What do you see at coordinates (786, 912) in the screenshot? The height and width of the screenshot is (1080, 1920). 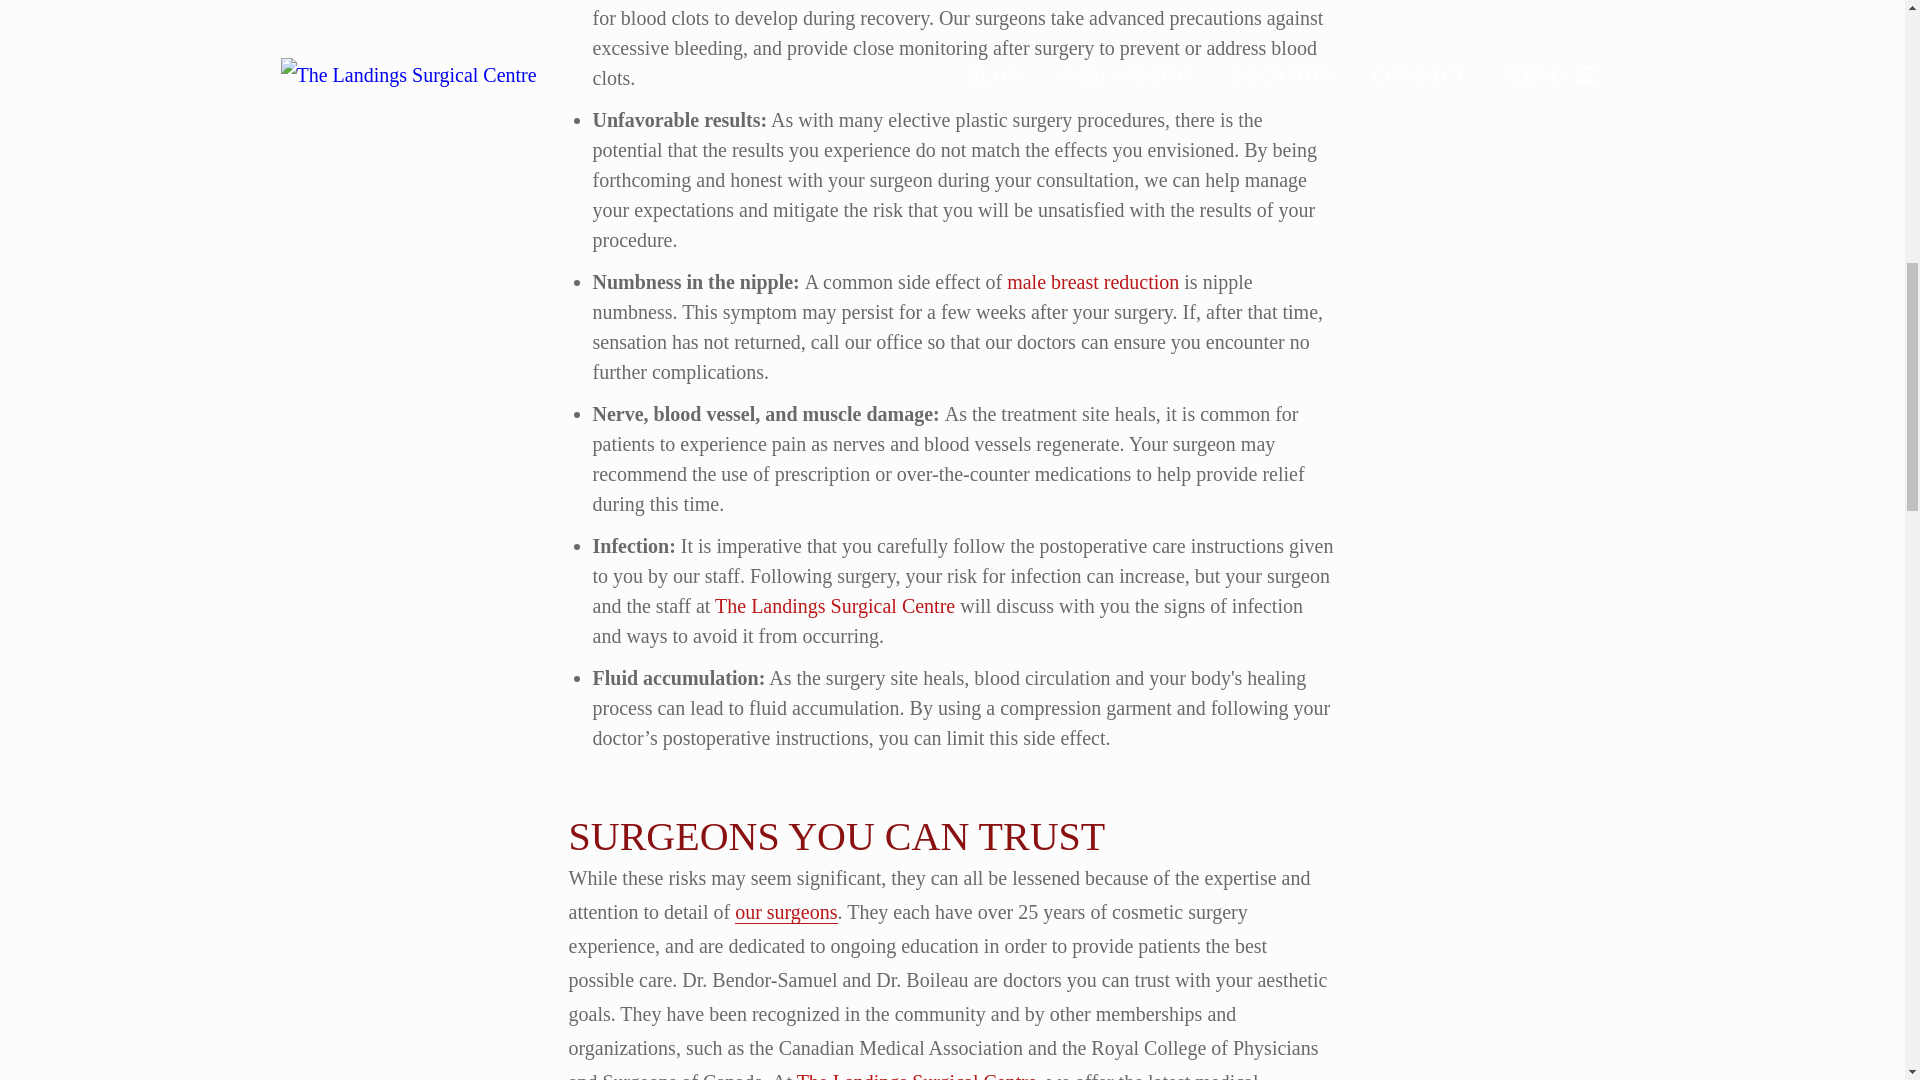 I see `our surgeons` at bounding box center [786, 912].